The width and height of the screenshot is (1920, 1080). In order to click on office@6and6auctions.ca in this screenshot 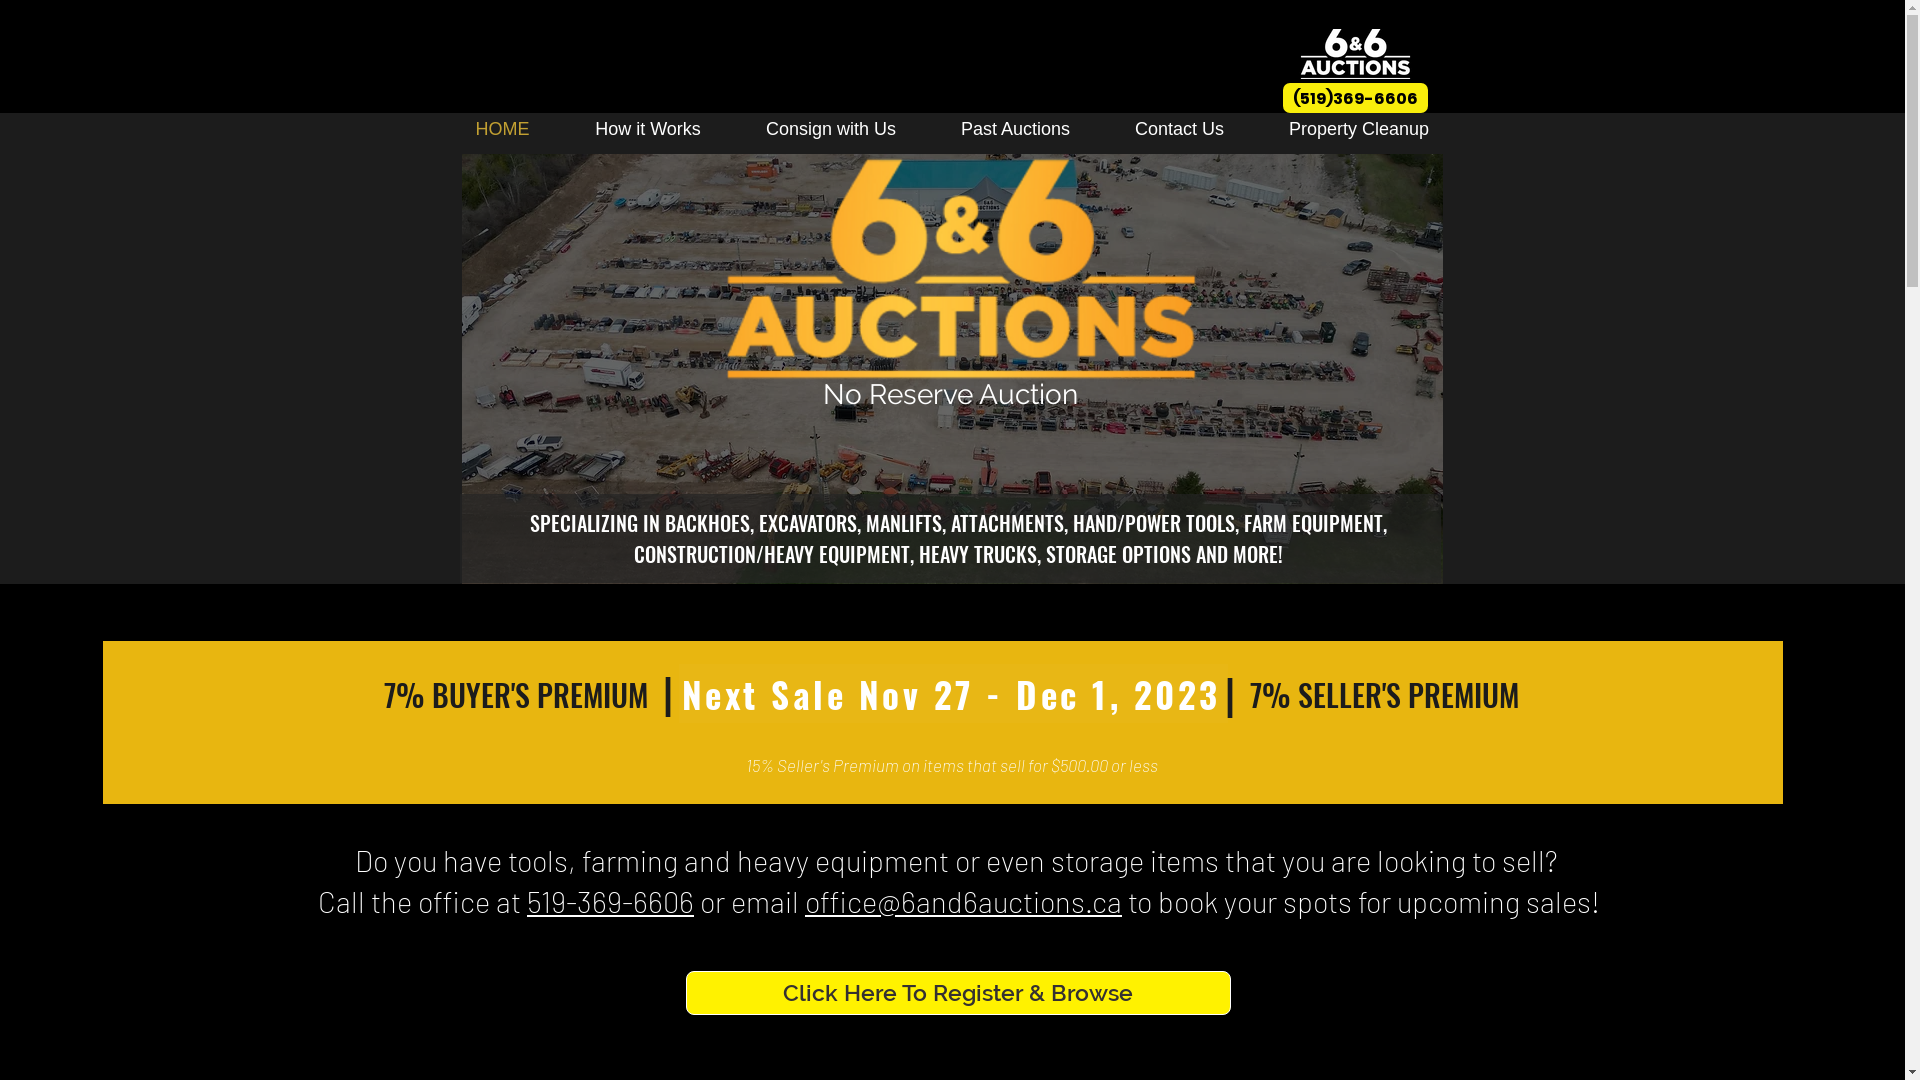, I will do `click(964, 902)`.